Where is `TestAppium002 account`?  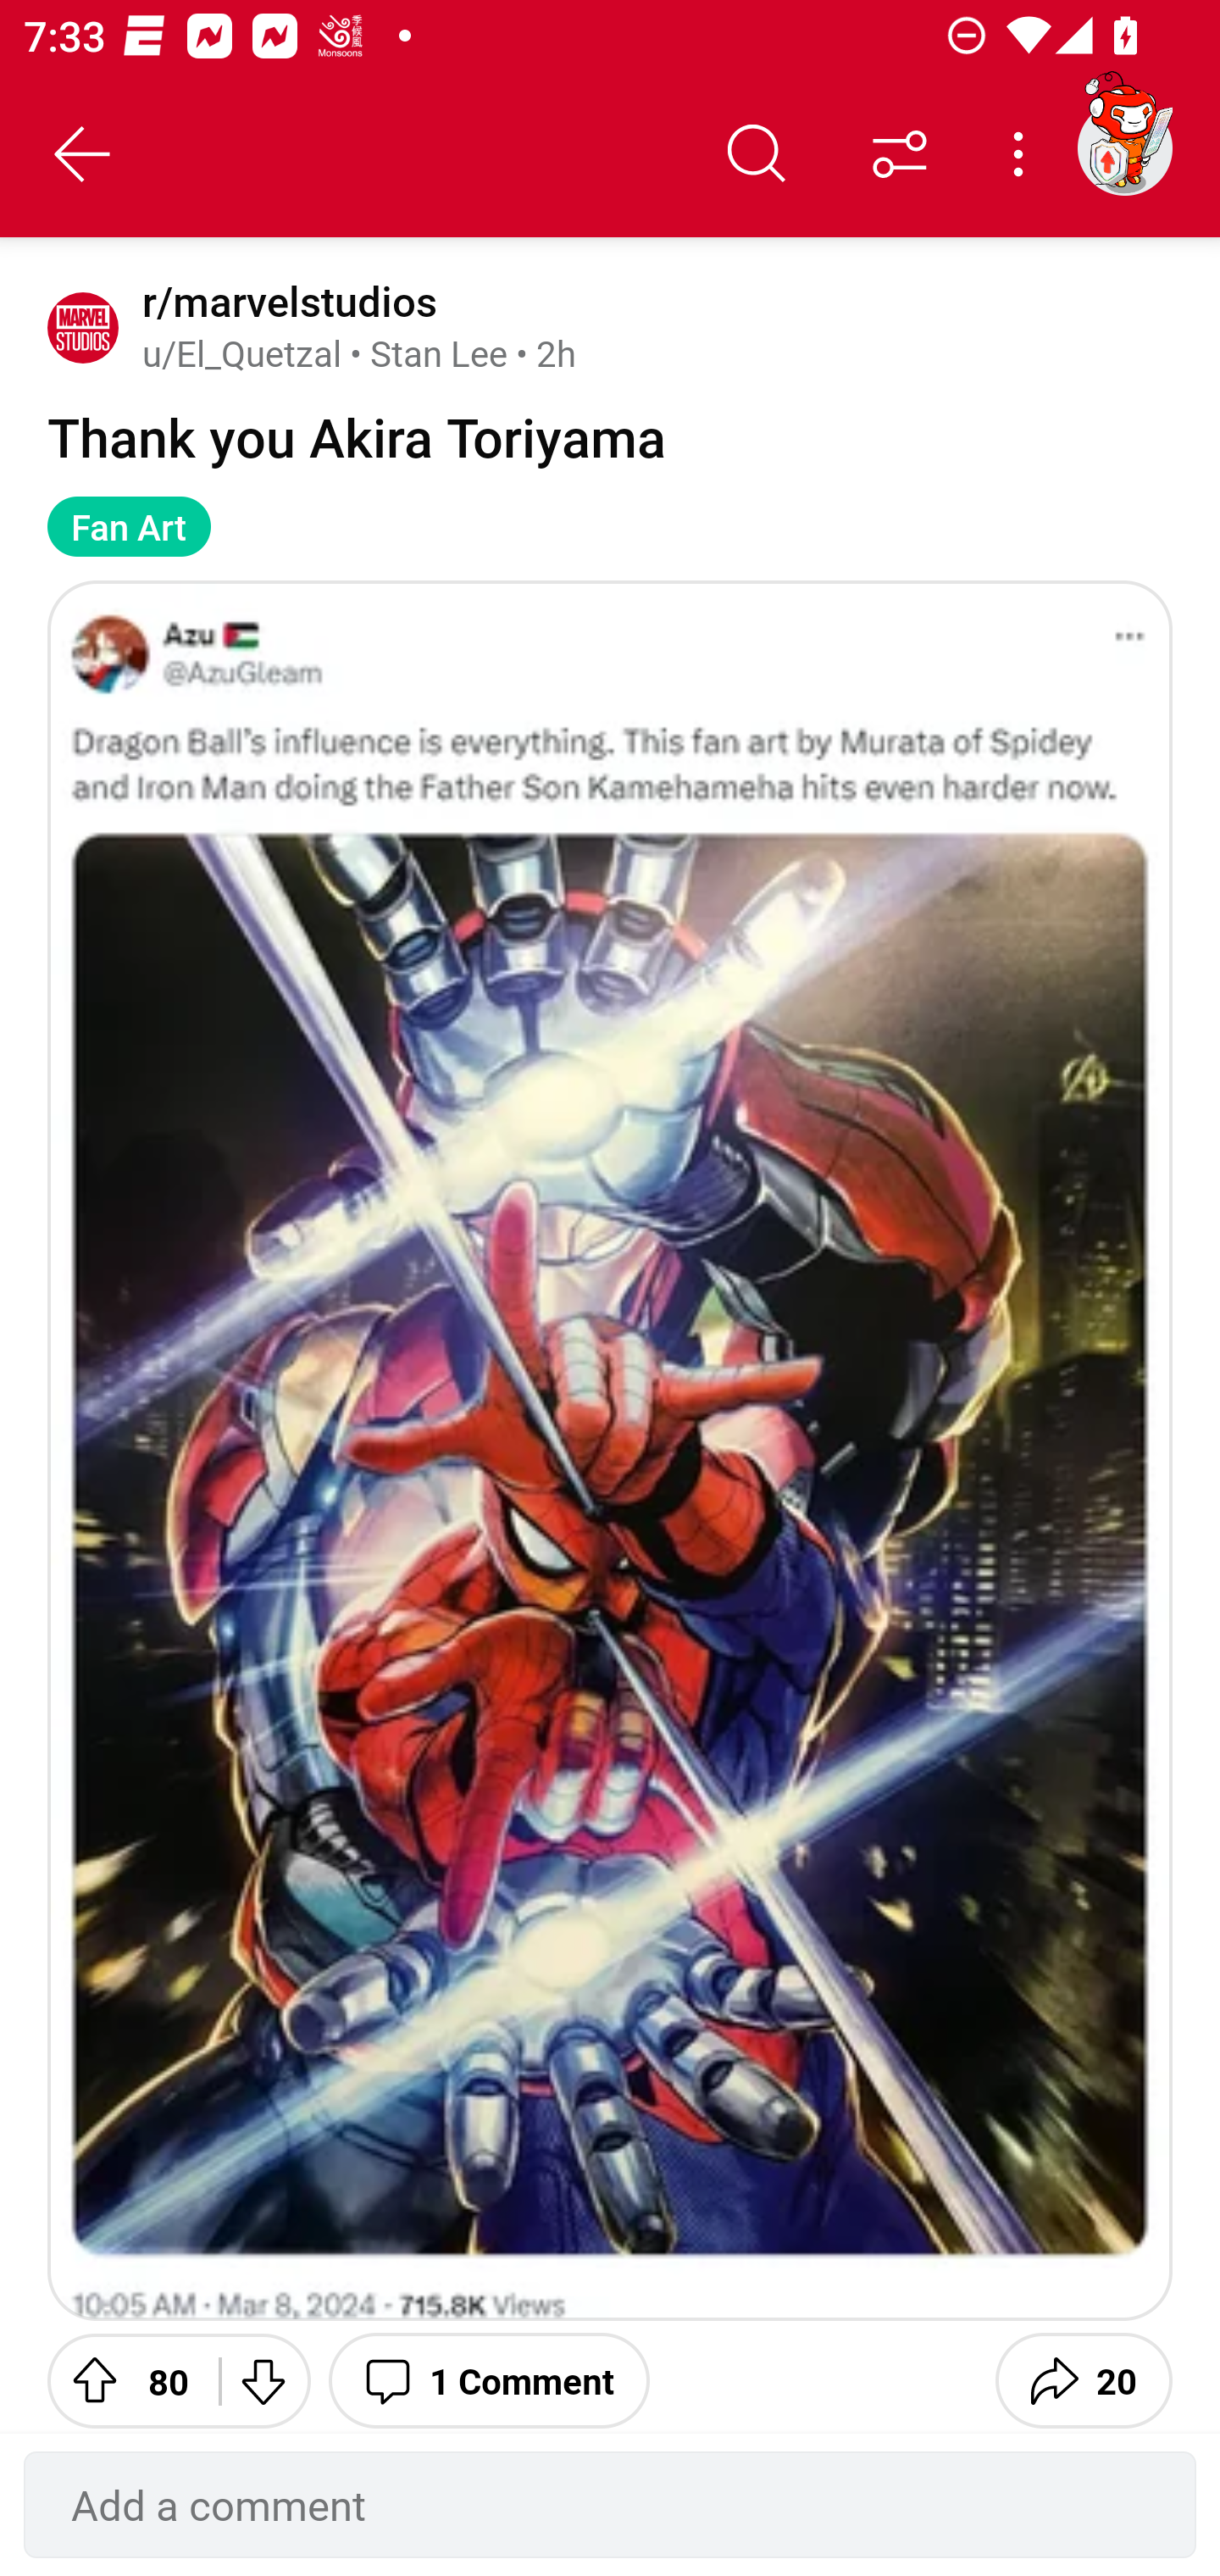
TestAppium002 account is located at coordinates (1124, 147).